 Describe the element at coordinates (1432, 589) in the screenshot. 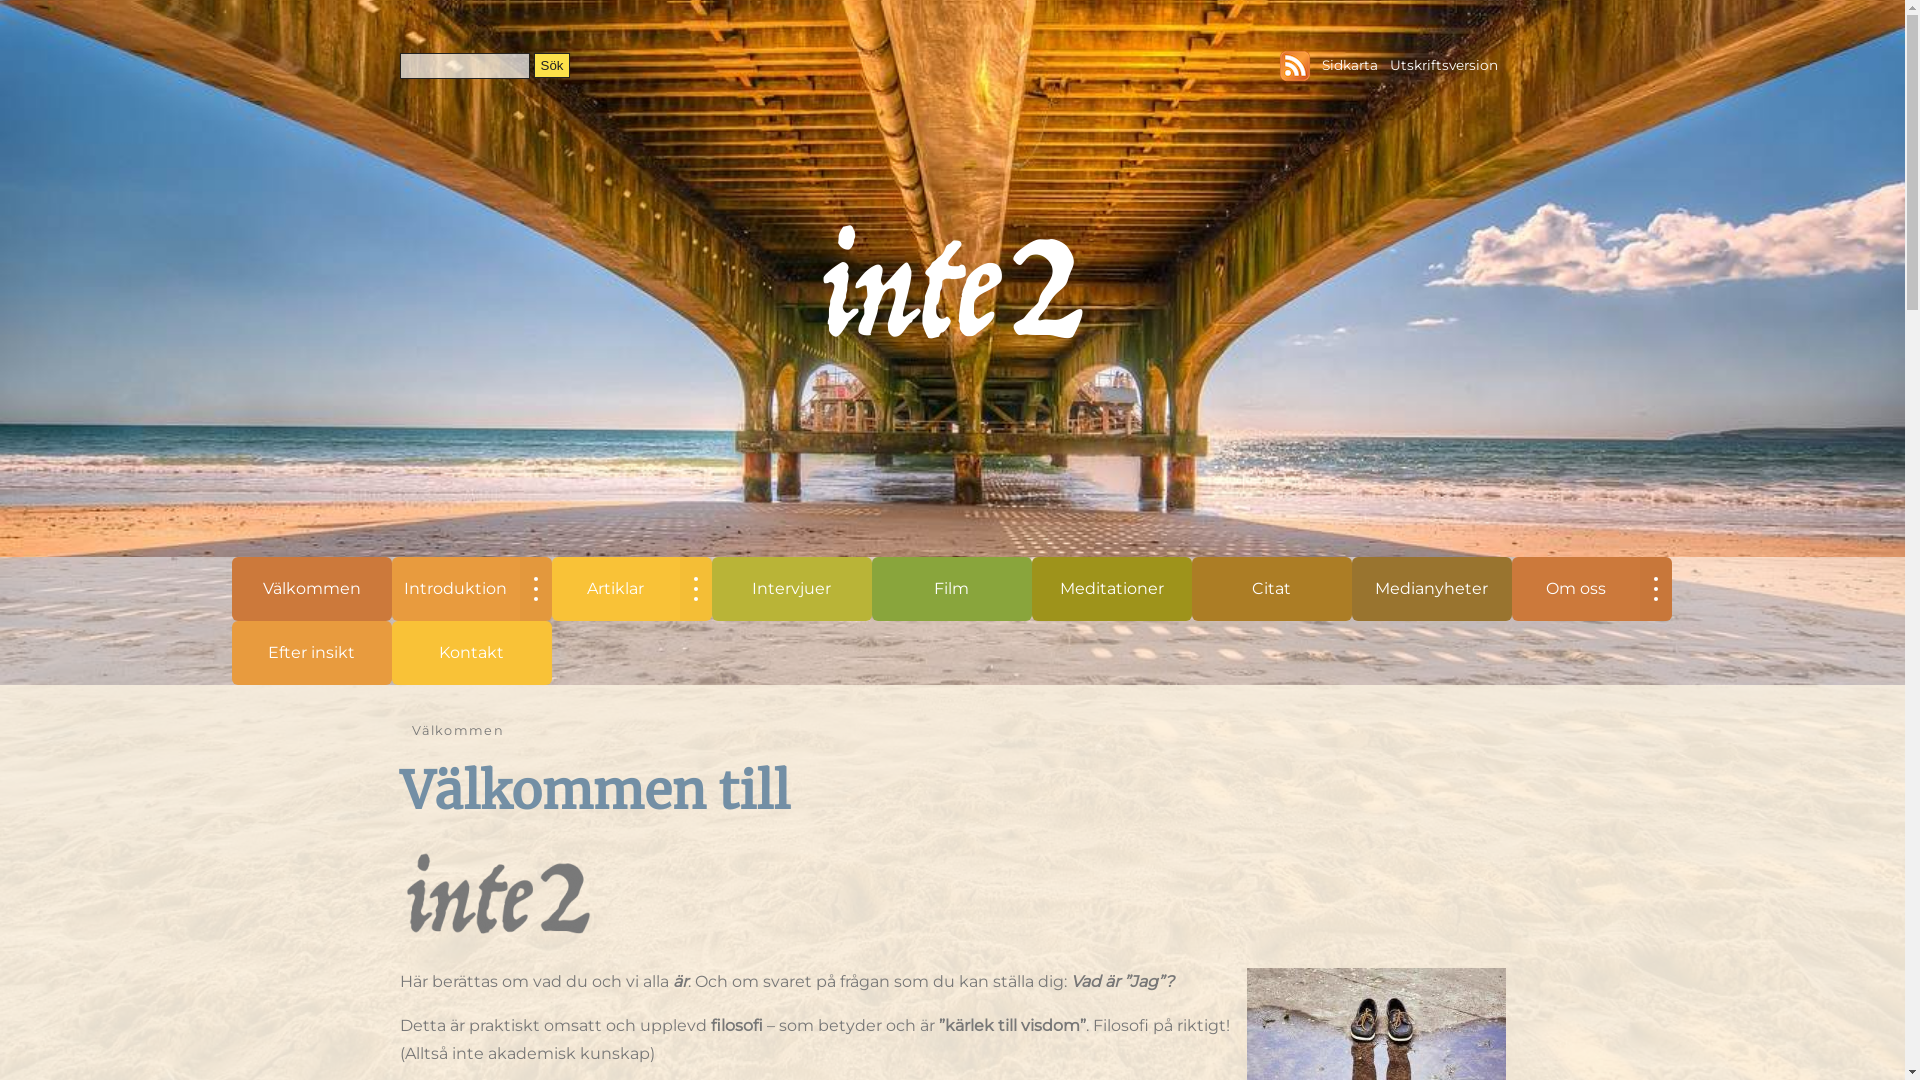

I see `Medianyheter` at that location.